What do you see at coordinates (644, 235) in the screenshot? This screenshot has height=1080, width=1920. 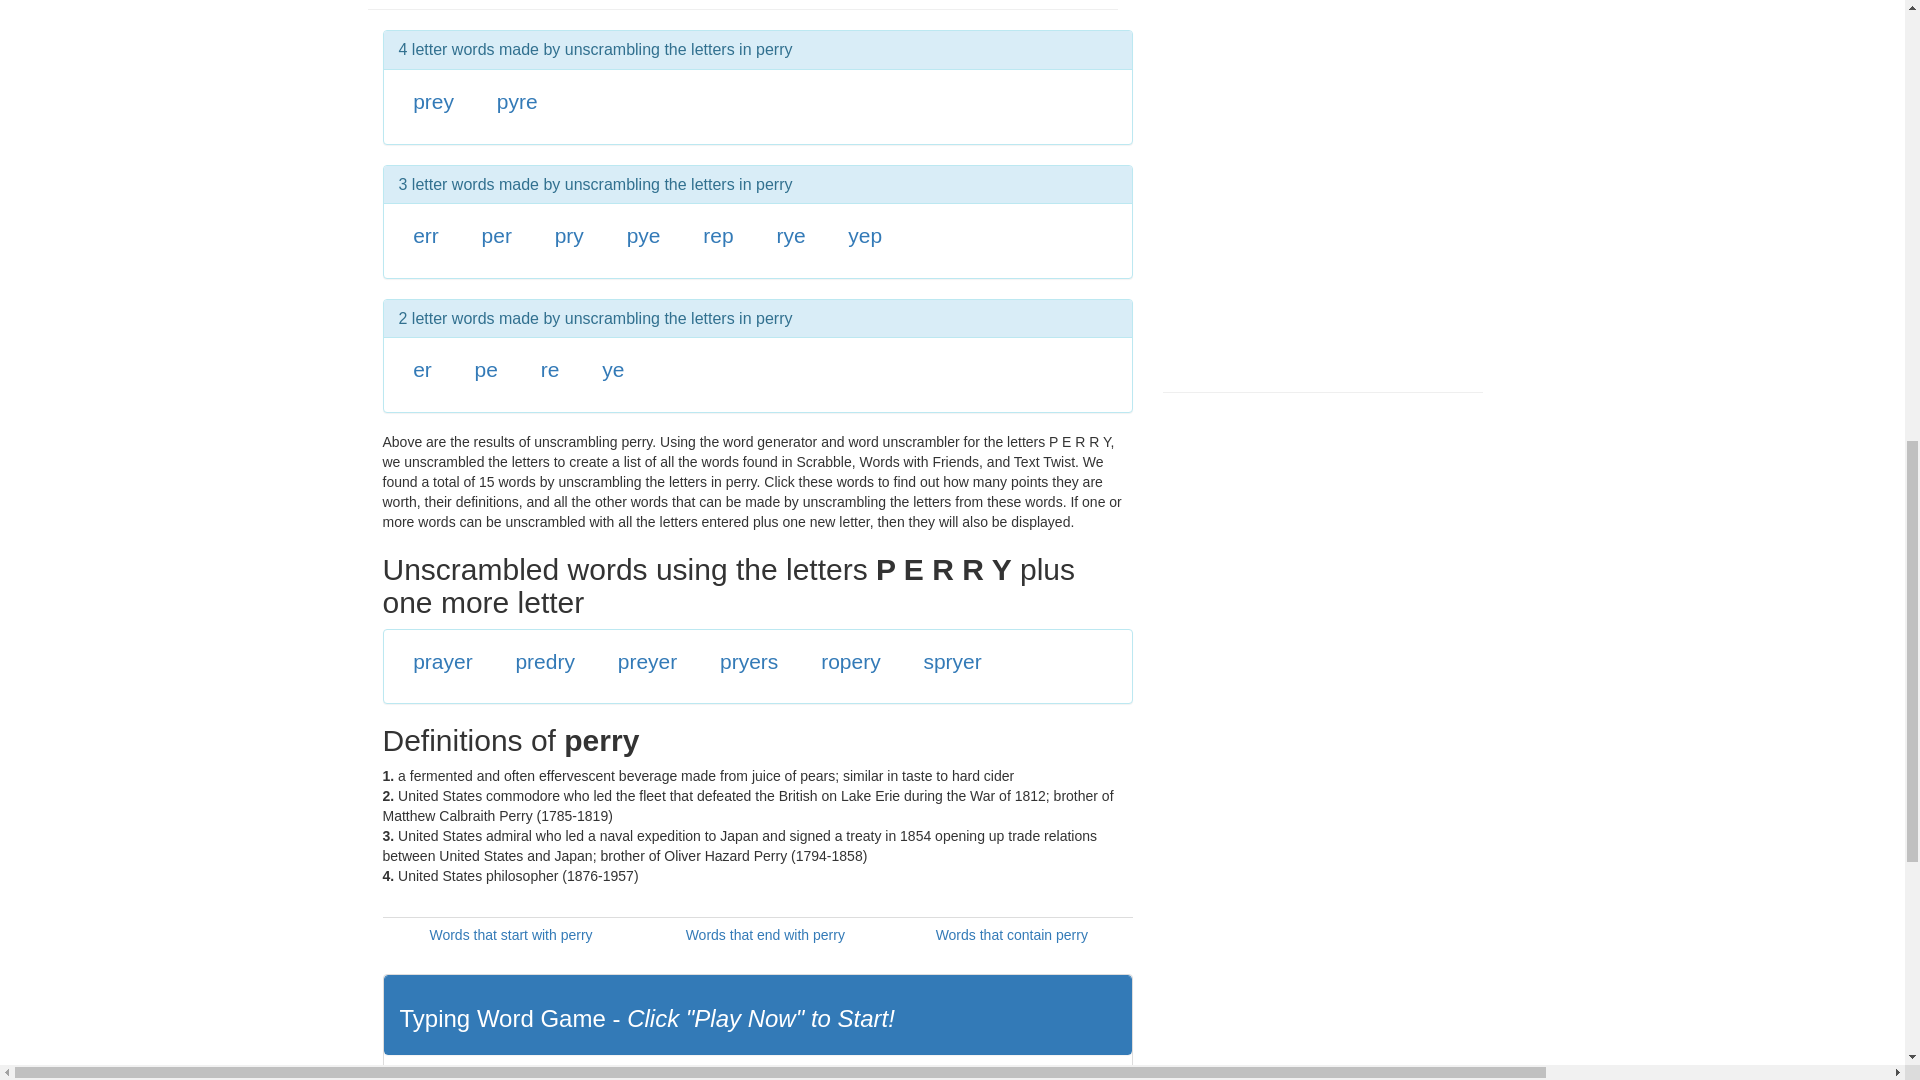 I see `pye` at bounding box center [644, 235].